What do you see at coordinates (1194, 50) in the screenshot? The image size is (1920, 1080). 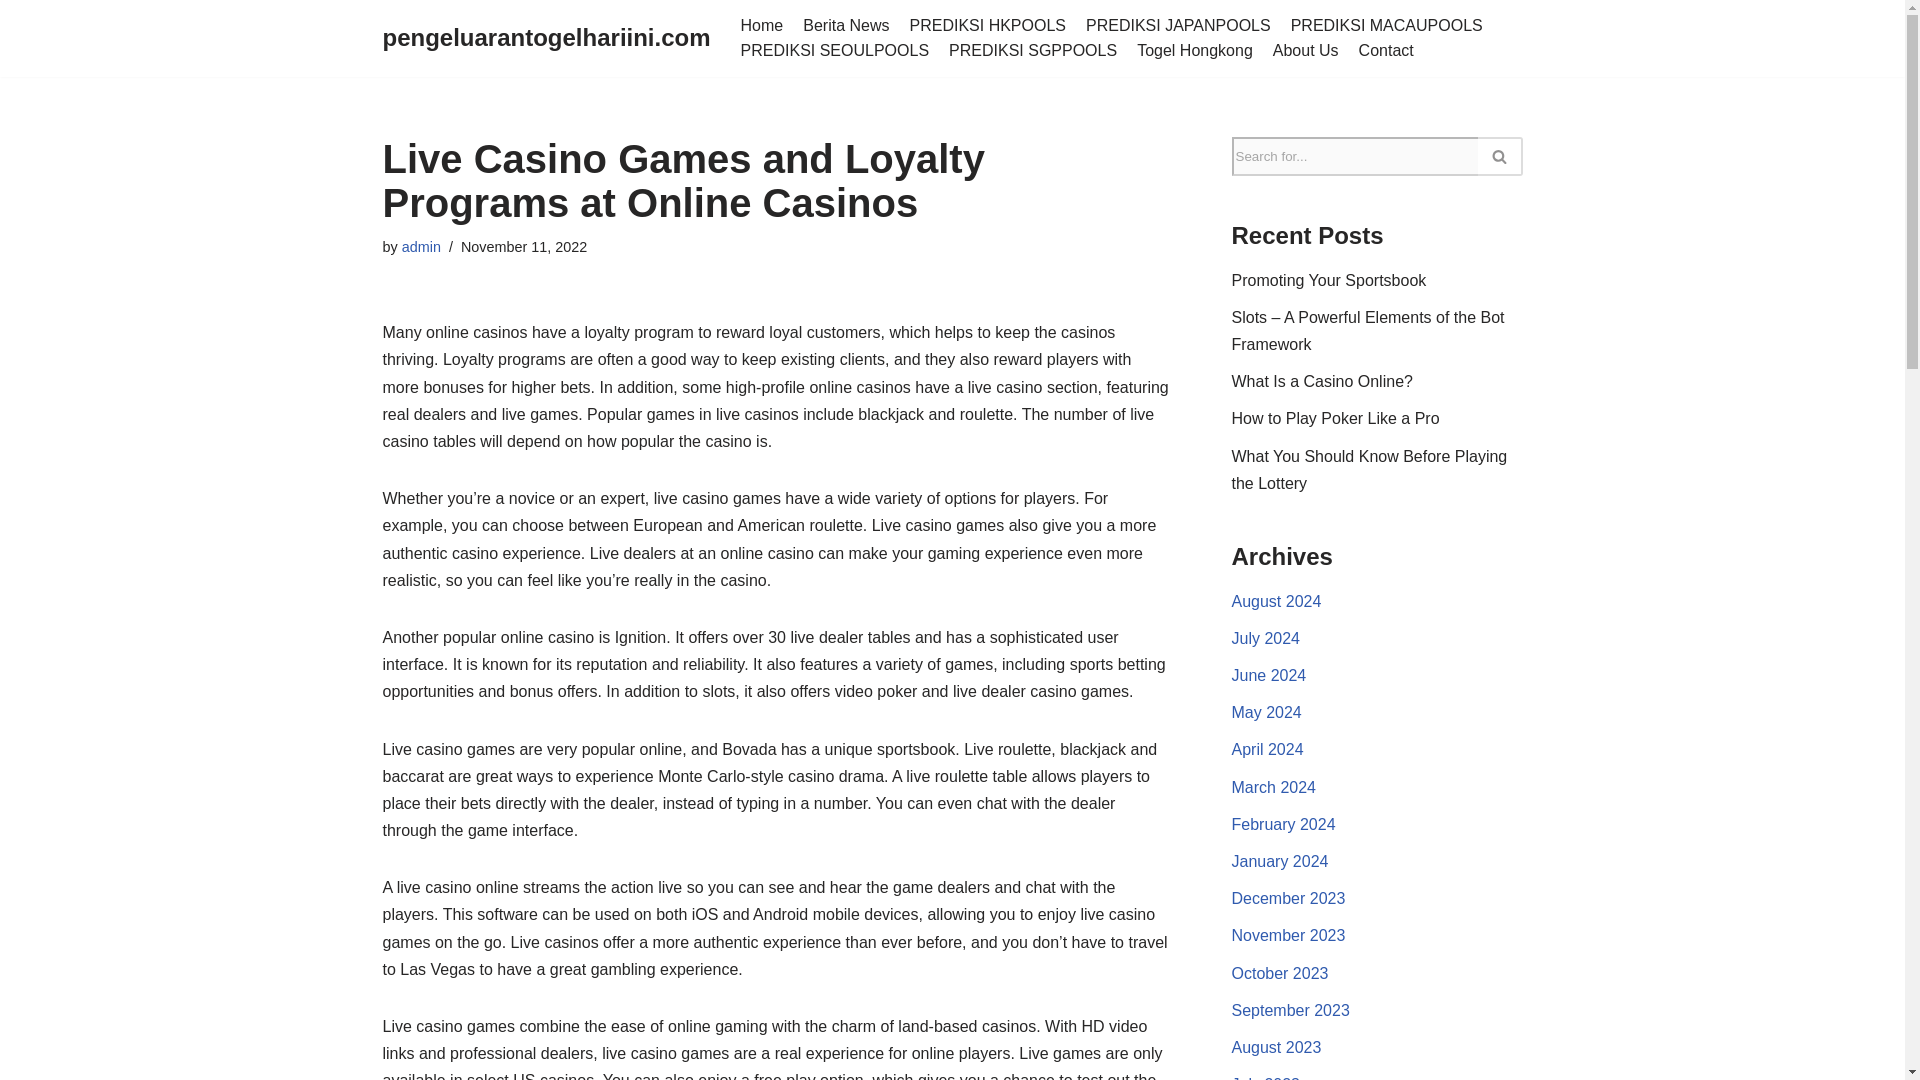 I see `Togel Hongkong` at bounding box center [1194, 50].